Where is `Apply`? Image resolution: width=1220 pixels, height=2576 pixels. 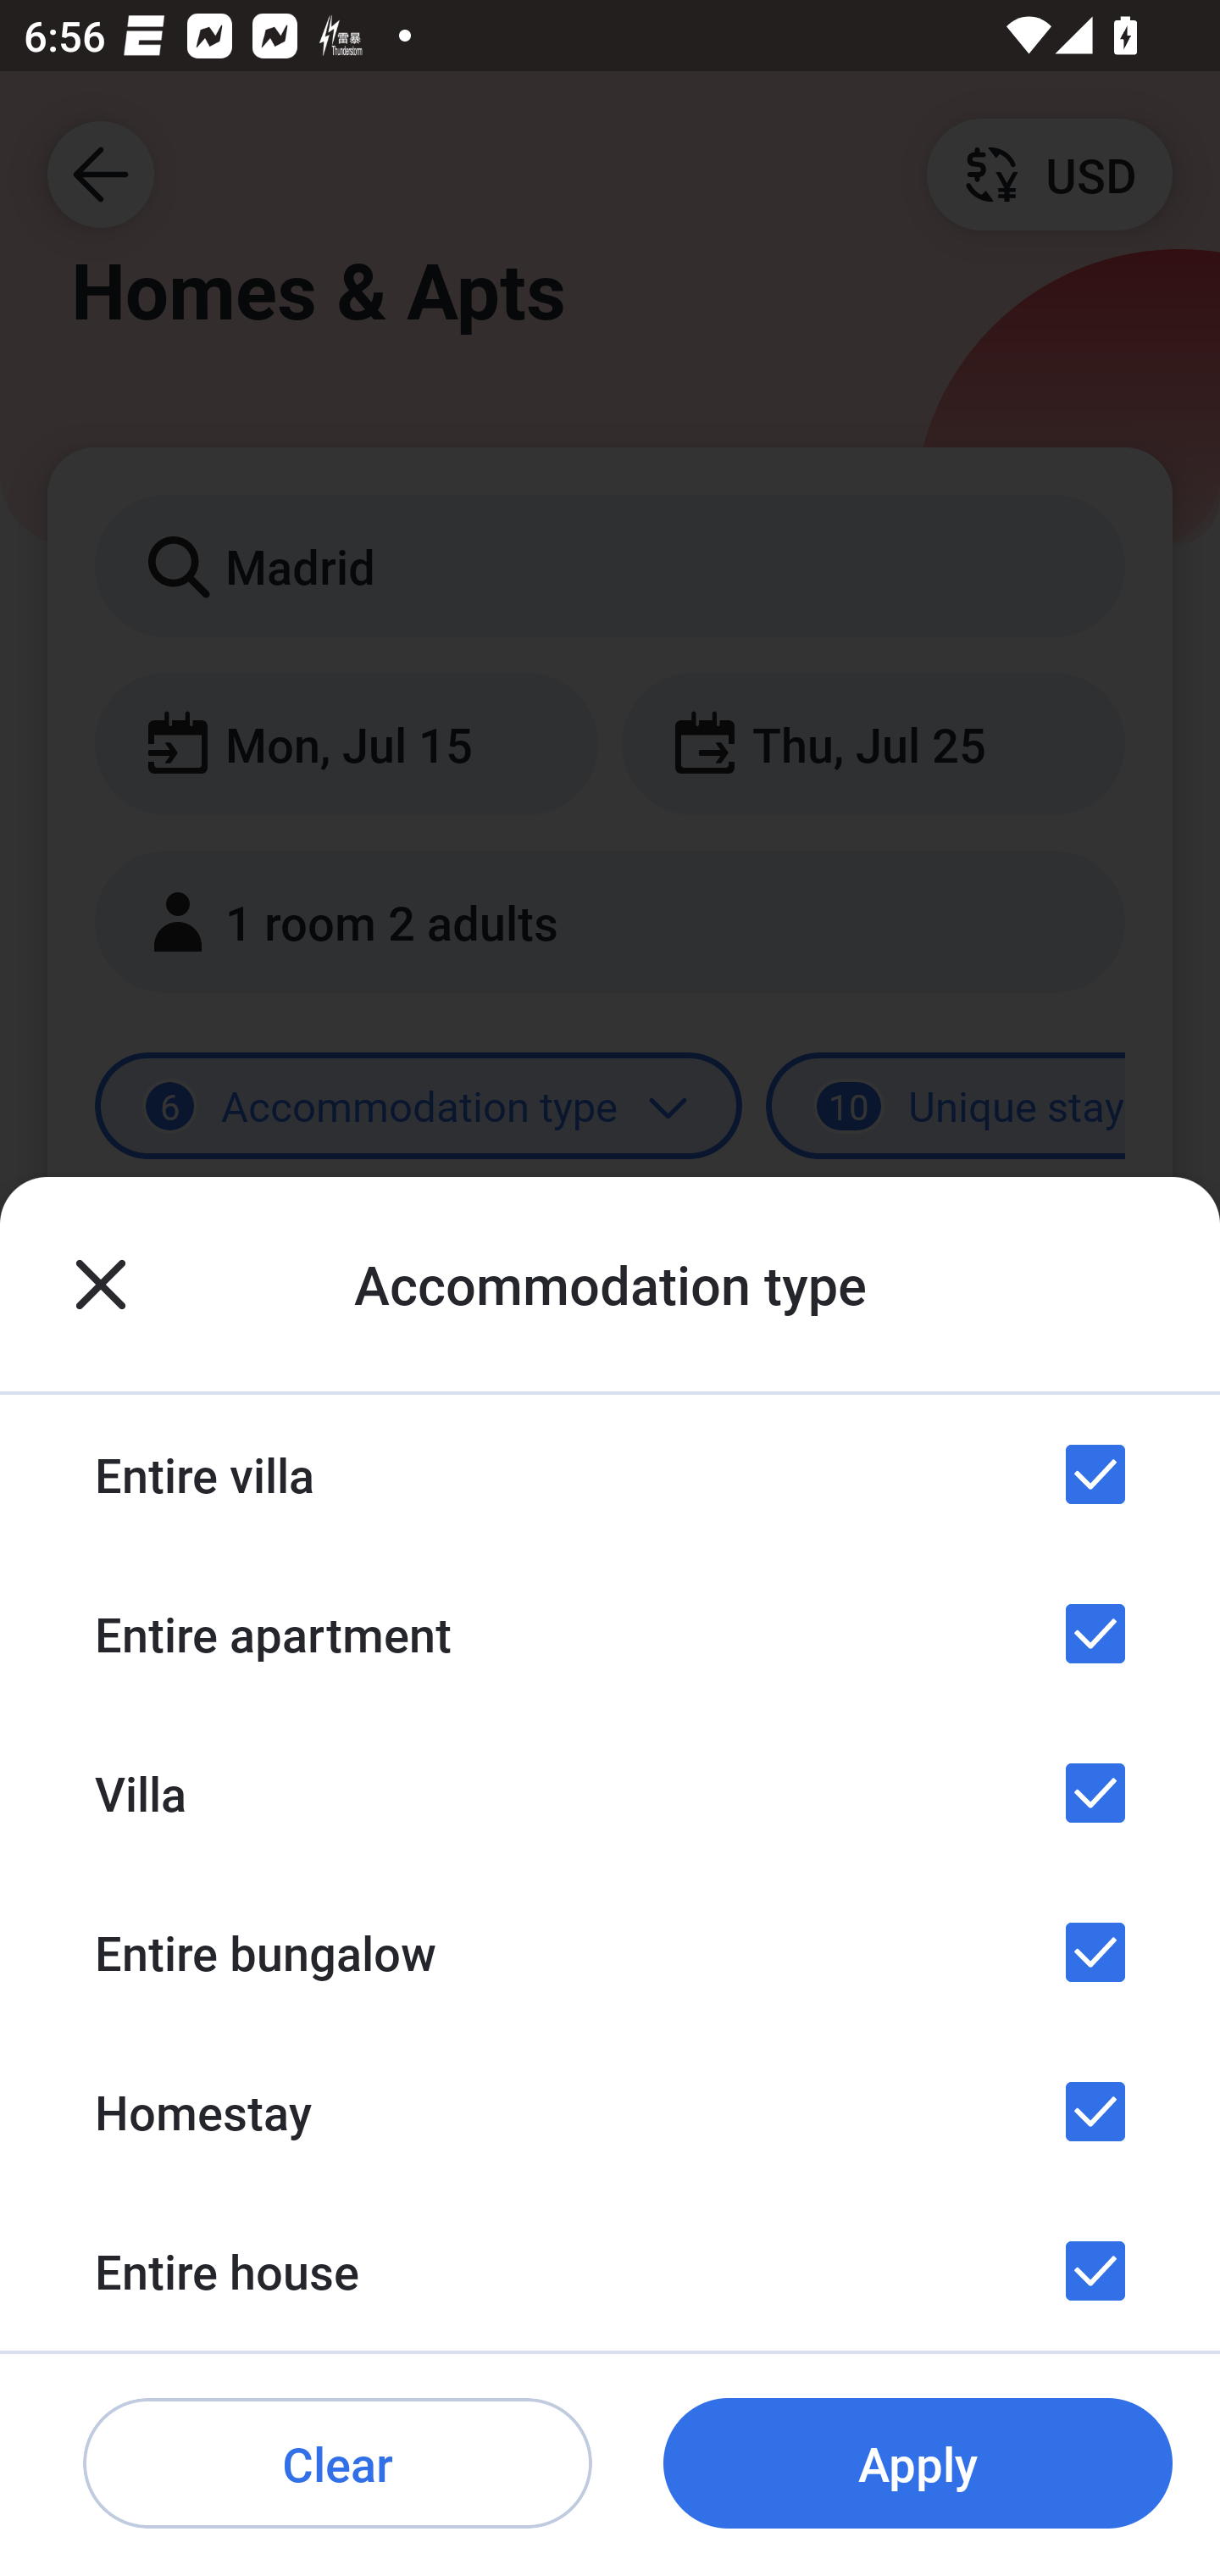 Apply is located at coordinates (918, 2464).